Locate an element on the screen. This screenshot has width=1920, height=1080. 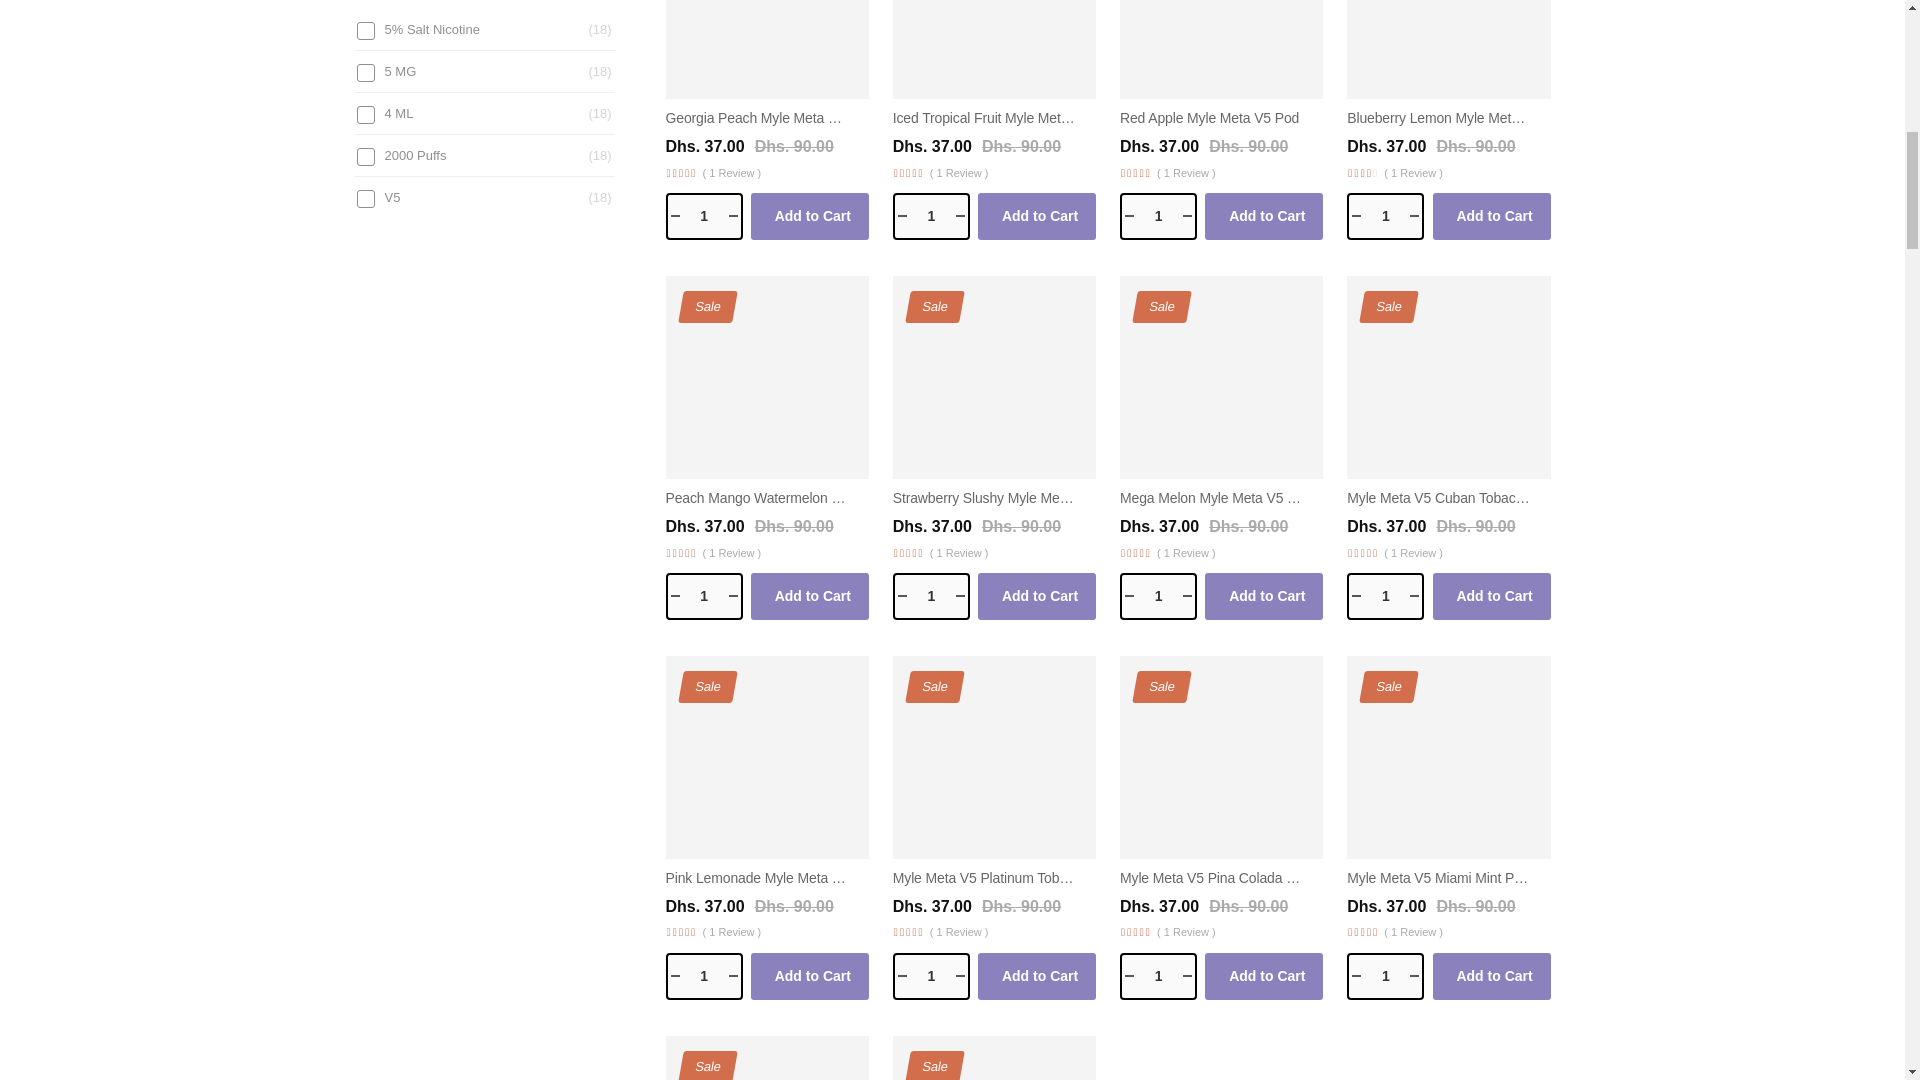
1 is located at coordinates (1158, 976).